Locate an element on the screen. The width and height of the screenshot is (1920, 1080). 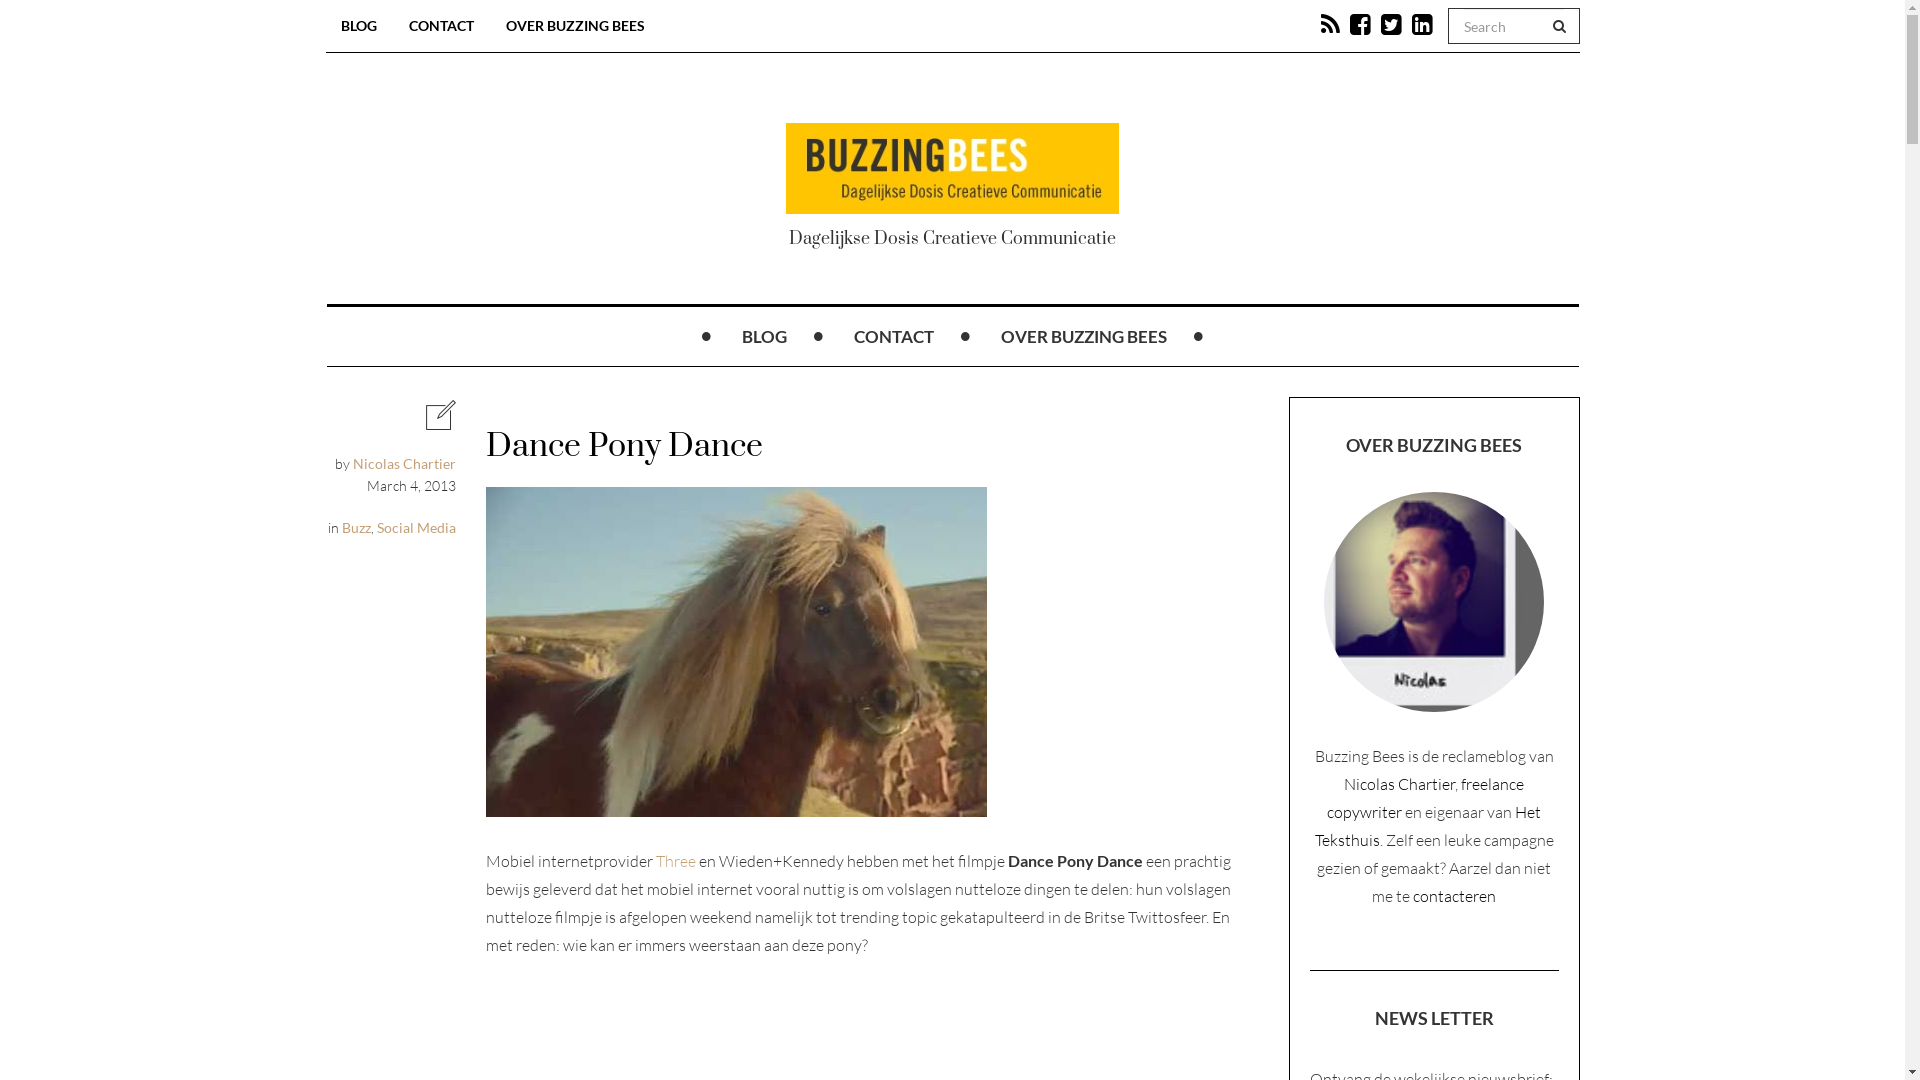
Social Media is located at coordinates (416, 528).